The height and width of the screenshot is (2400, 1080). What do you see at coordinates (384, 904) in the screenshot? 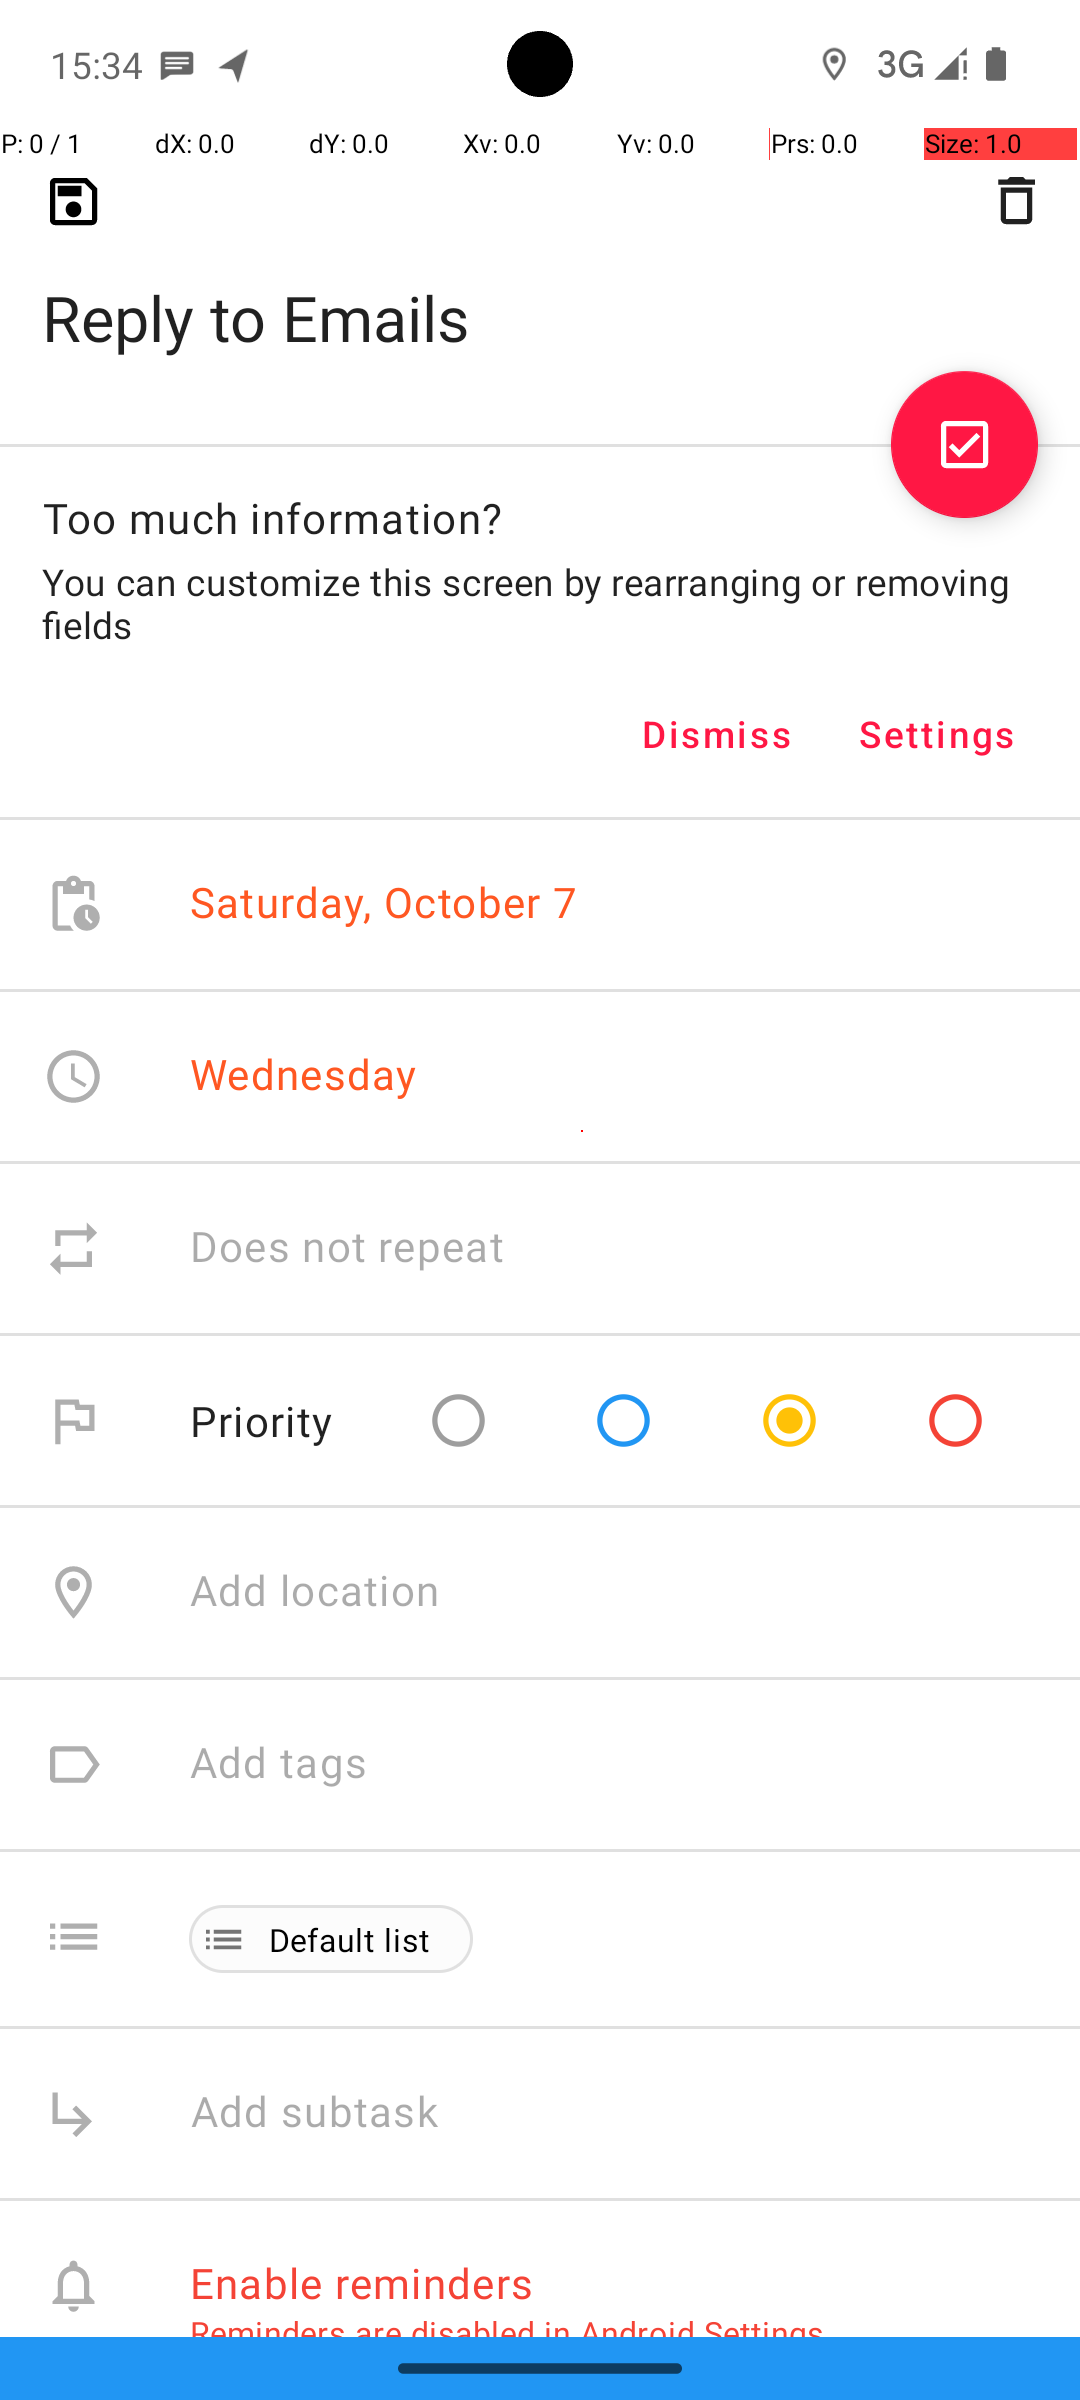
I see `Saturday, October 7` at bounding box center [384, 904].